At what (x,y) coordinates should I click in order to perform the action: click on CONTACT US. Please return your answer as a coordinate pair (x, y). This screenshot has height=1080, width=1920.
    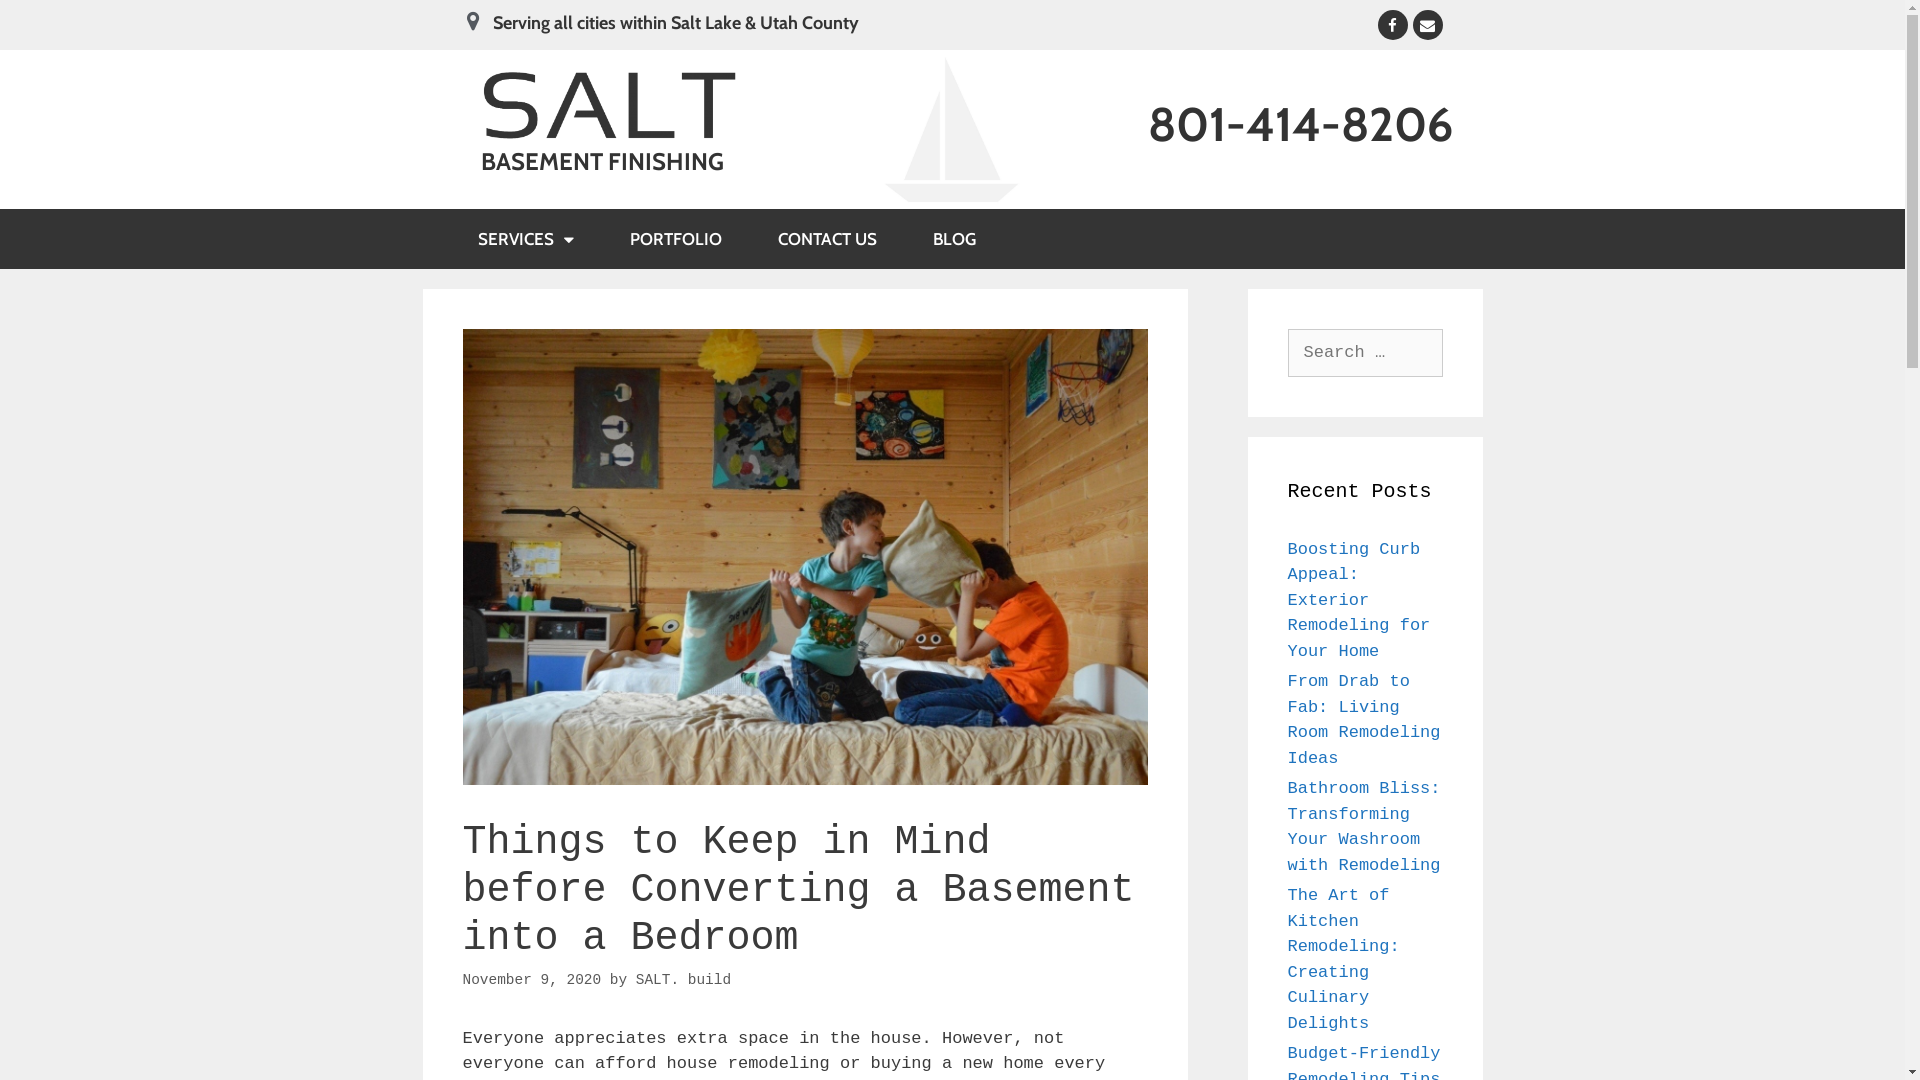
    Looking at the image, I should click on (828, 239).